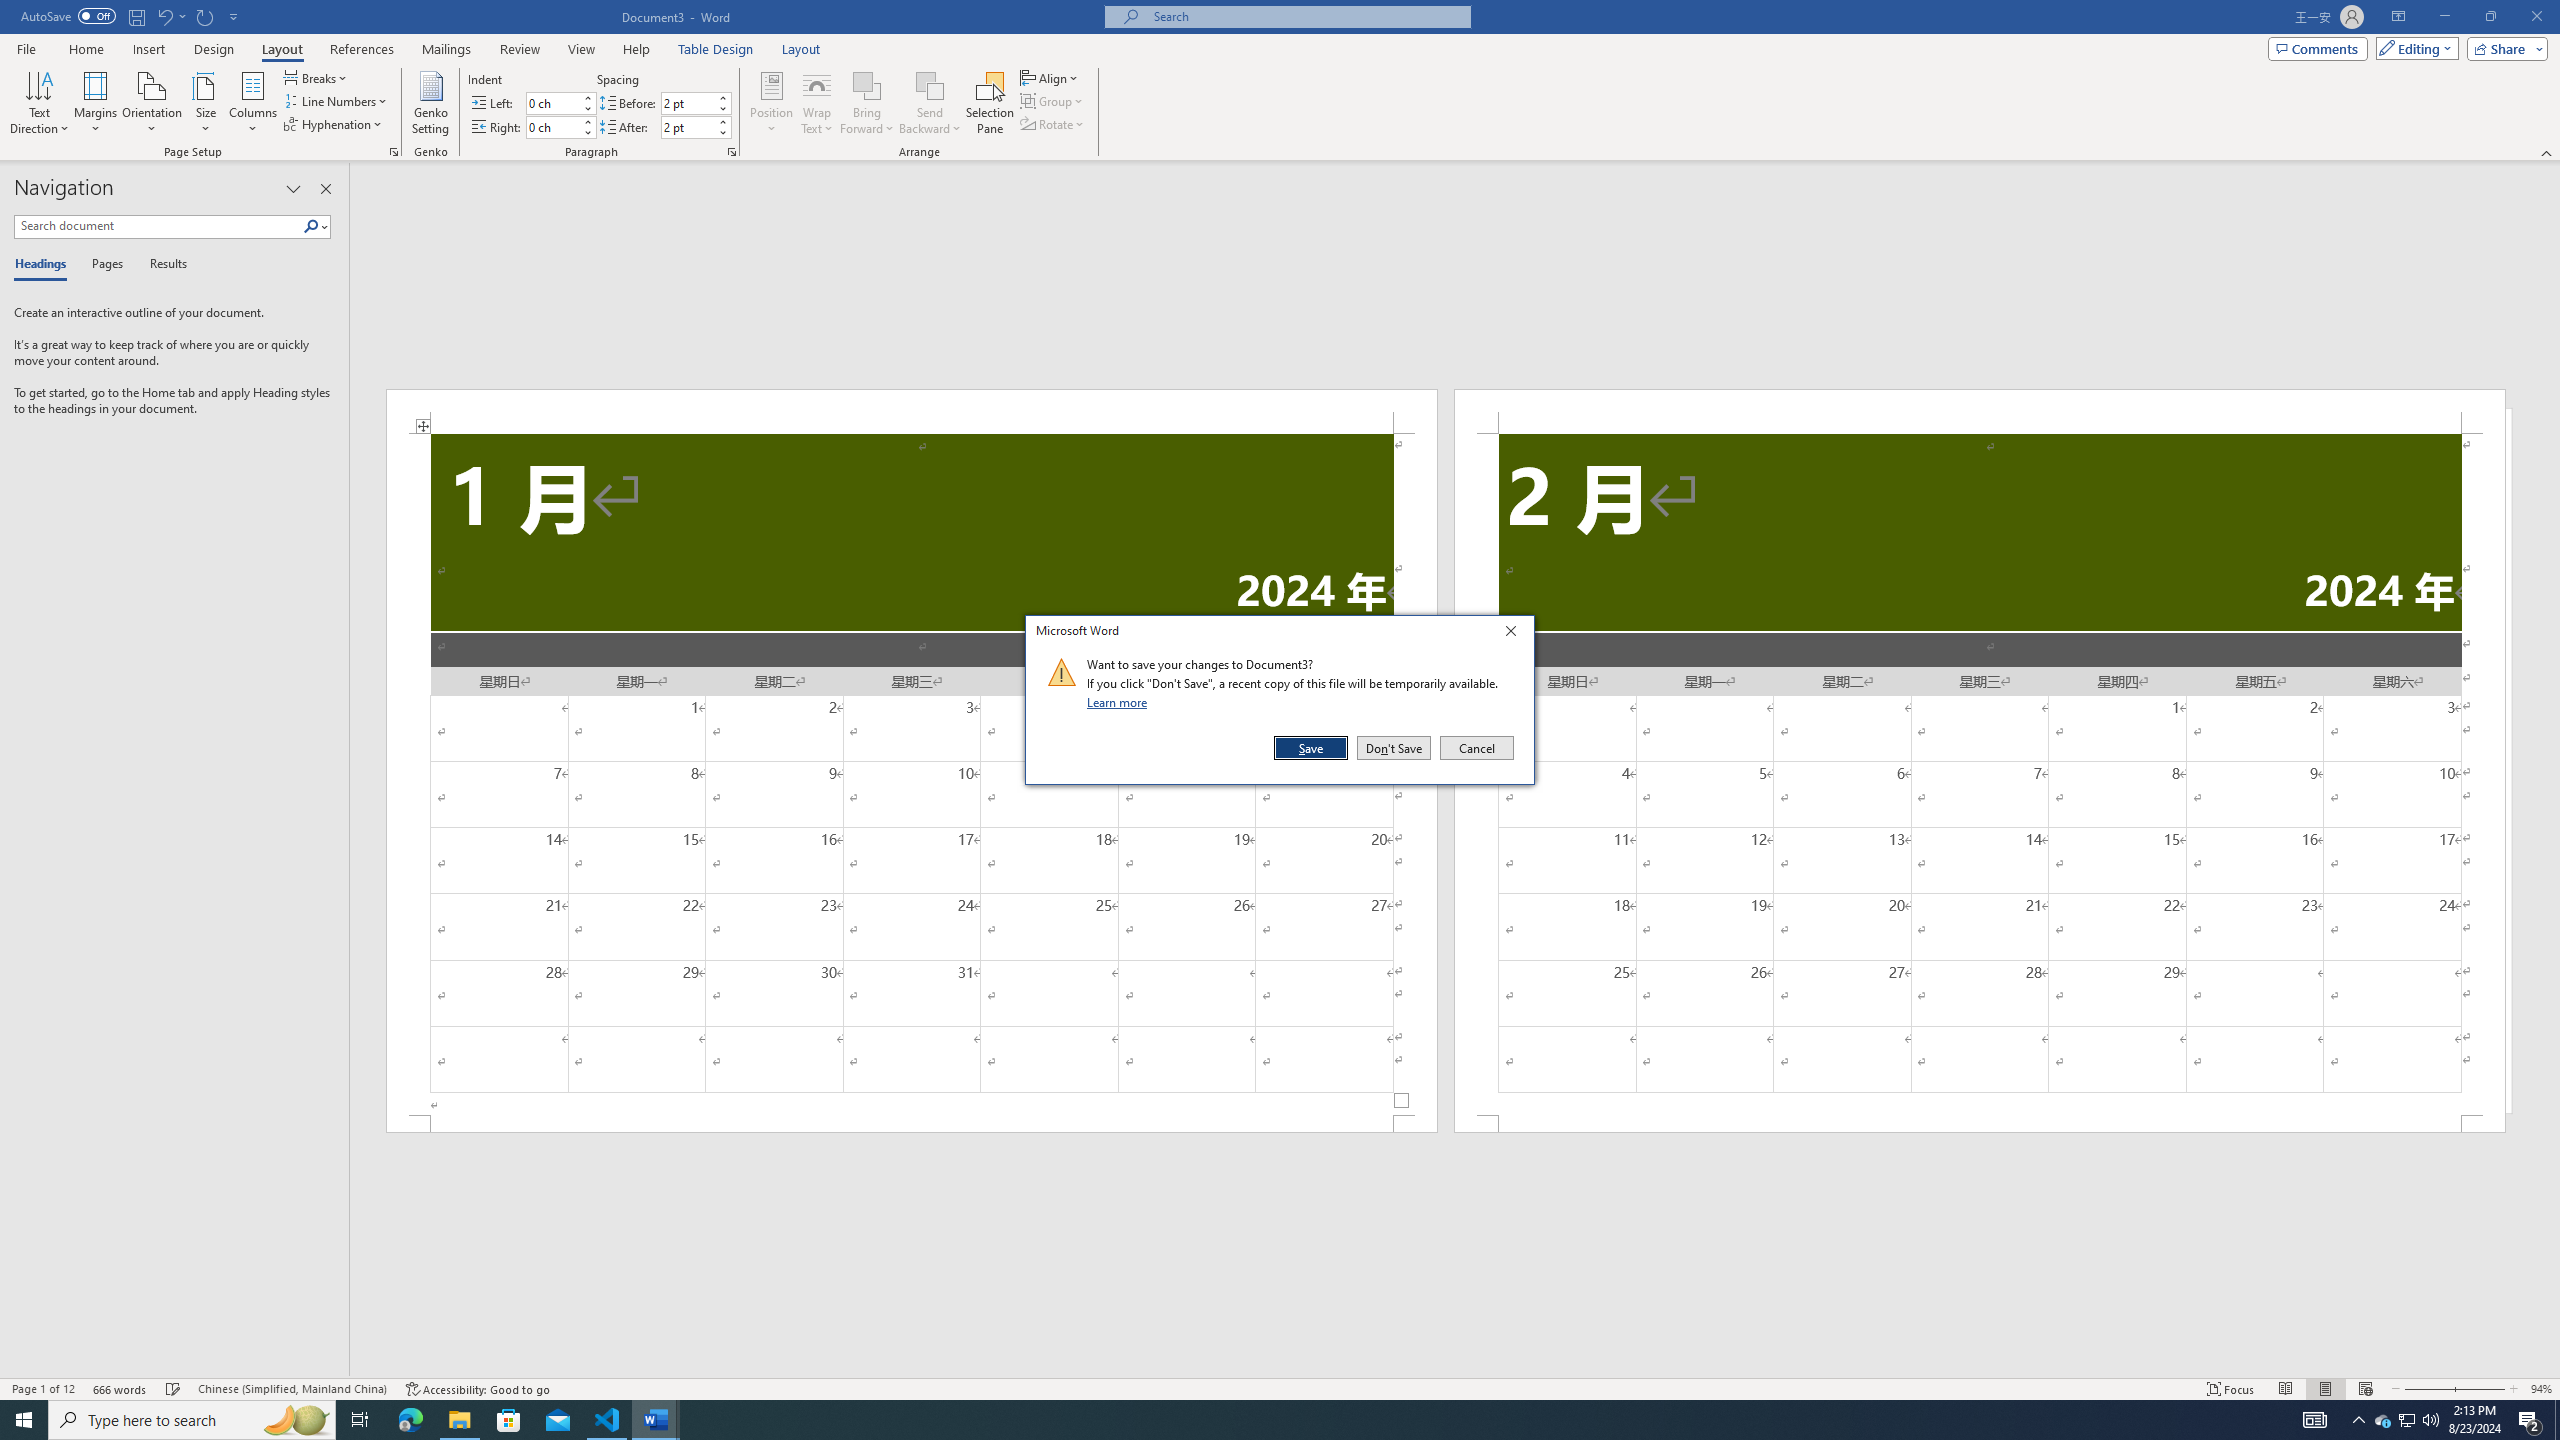 This screenshot has width=2560, height=1440. Describe the element at coordinates (1262, 1420) in the screenshot. I see `Running applications` at that location.